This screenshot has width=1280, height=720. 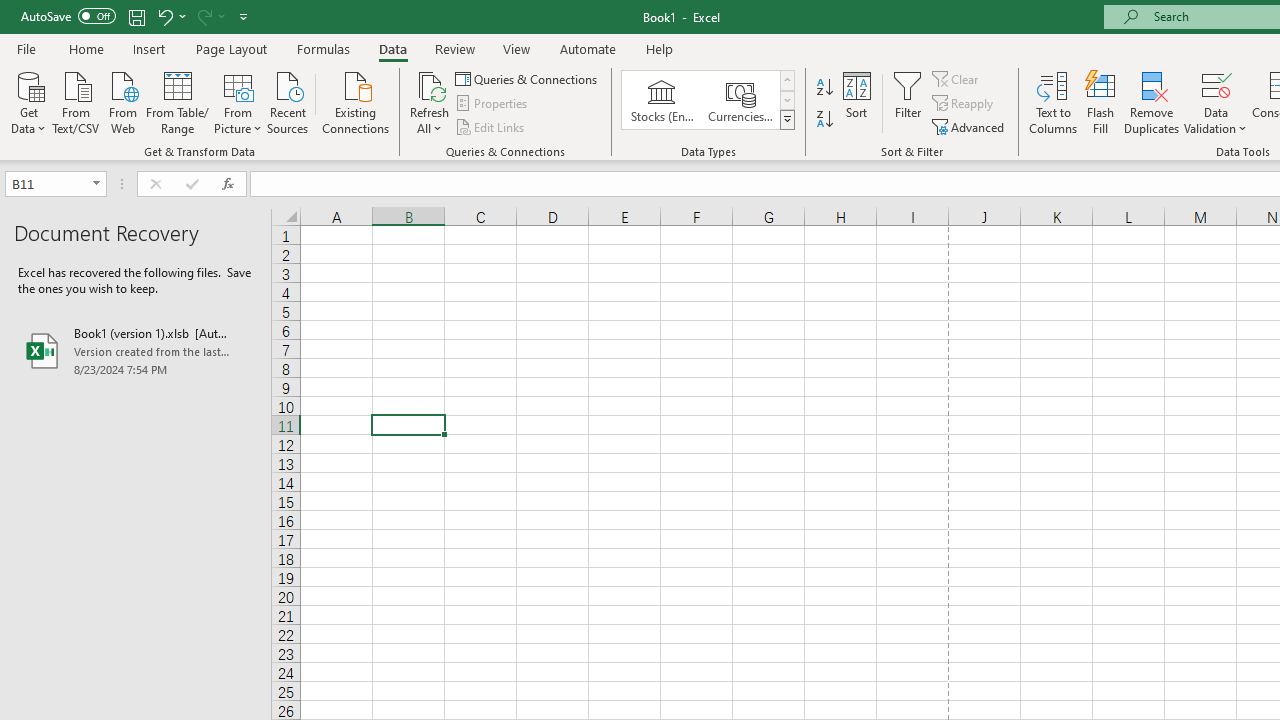 What do you see at coordinates (430, 84) in the screenshot?
I see `Refresh All` at bounding box center [430, 84].